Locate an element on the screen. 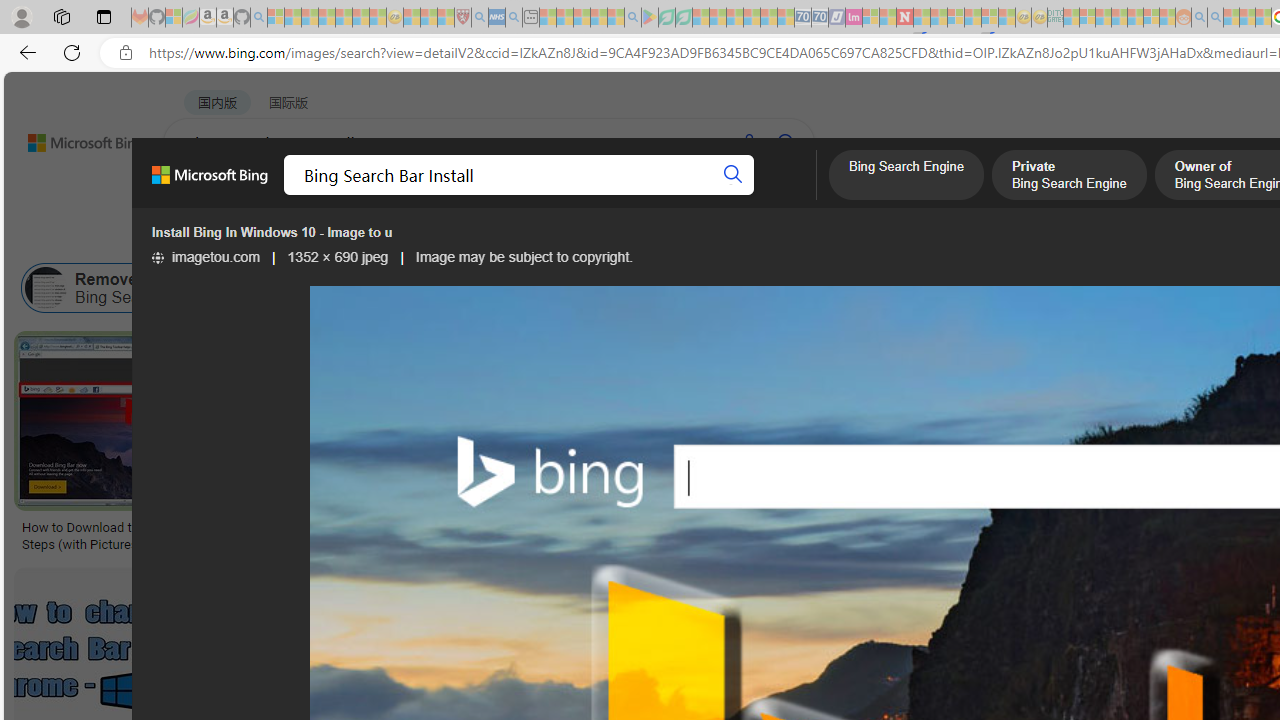 The image size is (1280, 720). MORE is located at coordinates (793, 195).